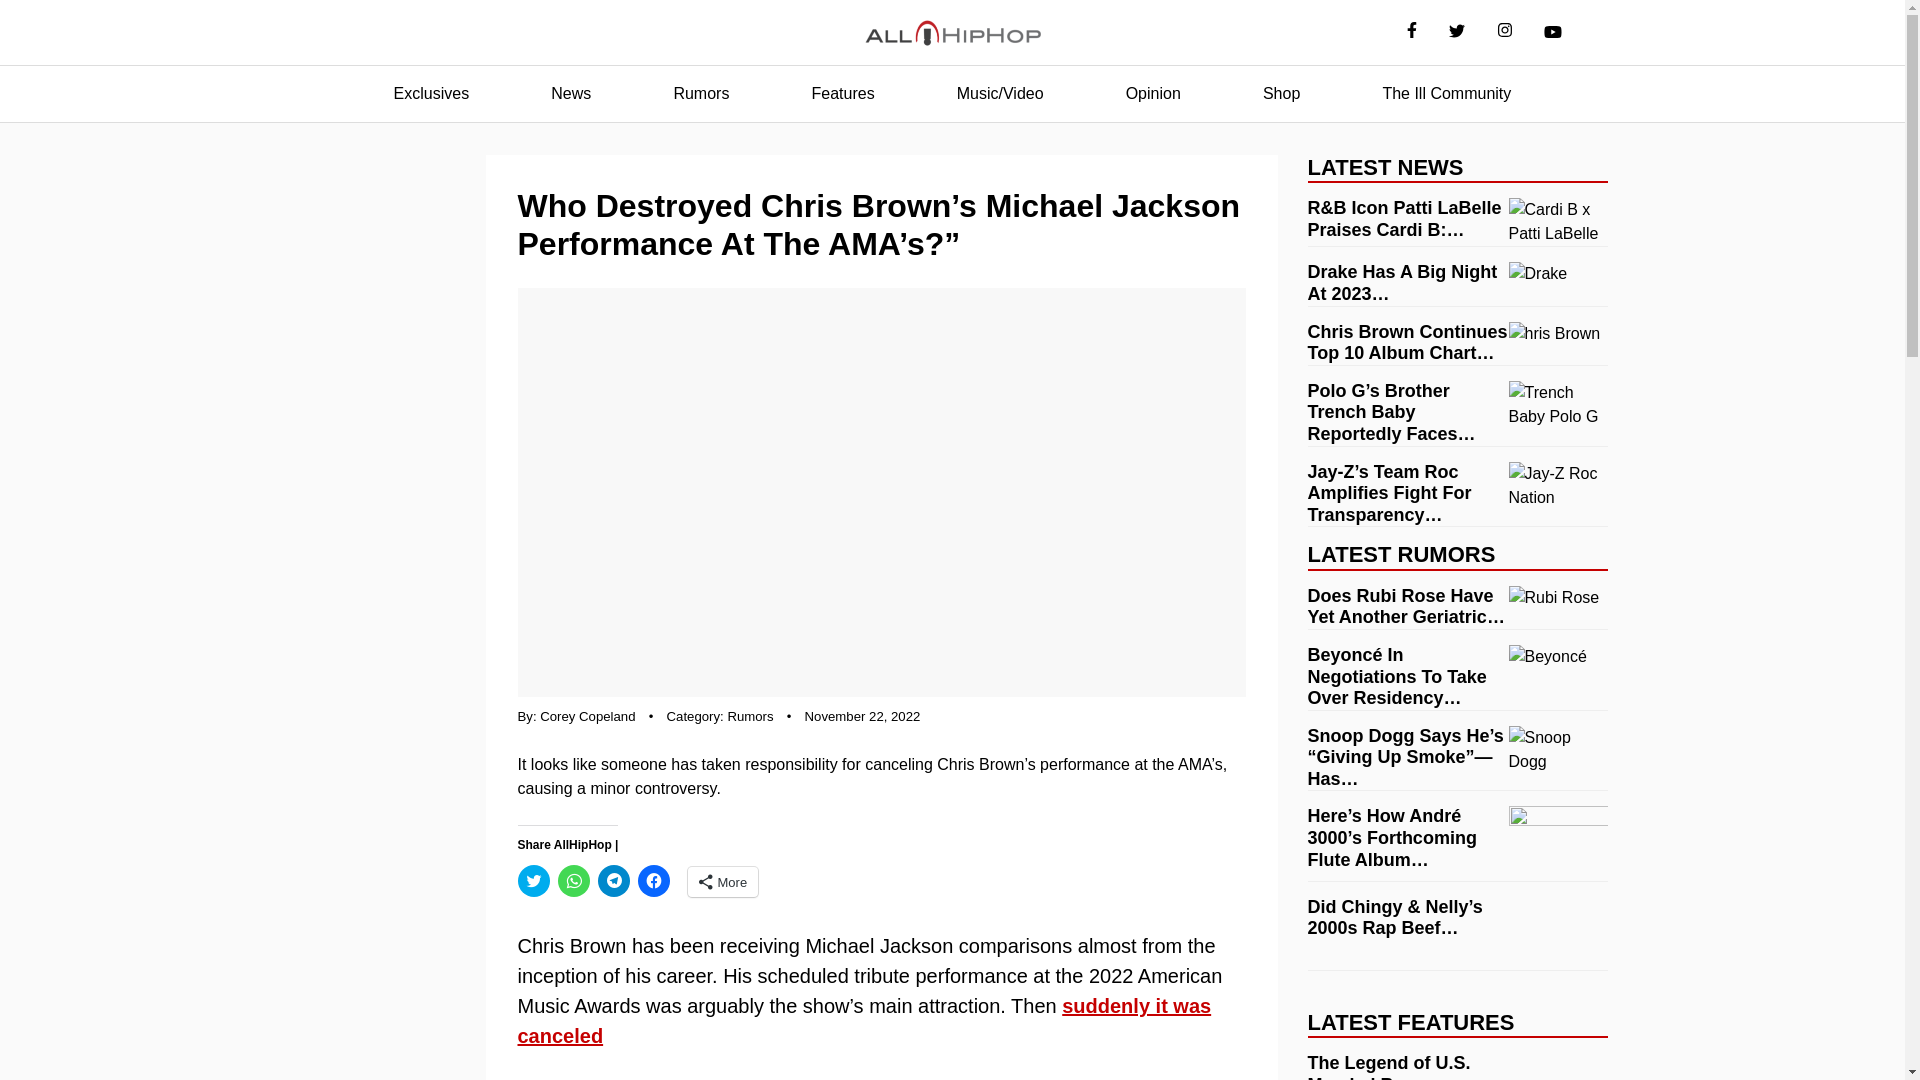 This screenshot has width=1920, height=1080. What do you see at coordinates (1446, 94) in the screenshot?
I see `The Ill Community` at bounding box center [1446, 94].